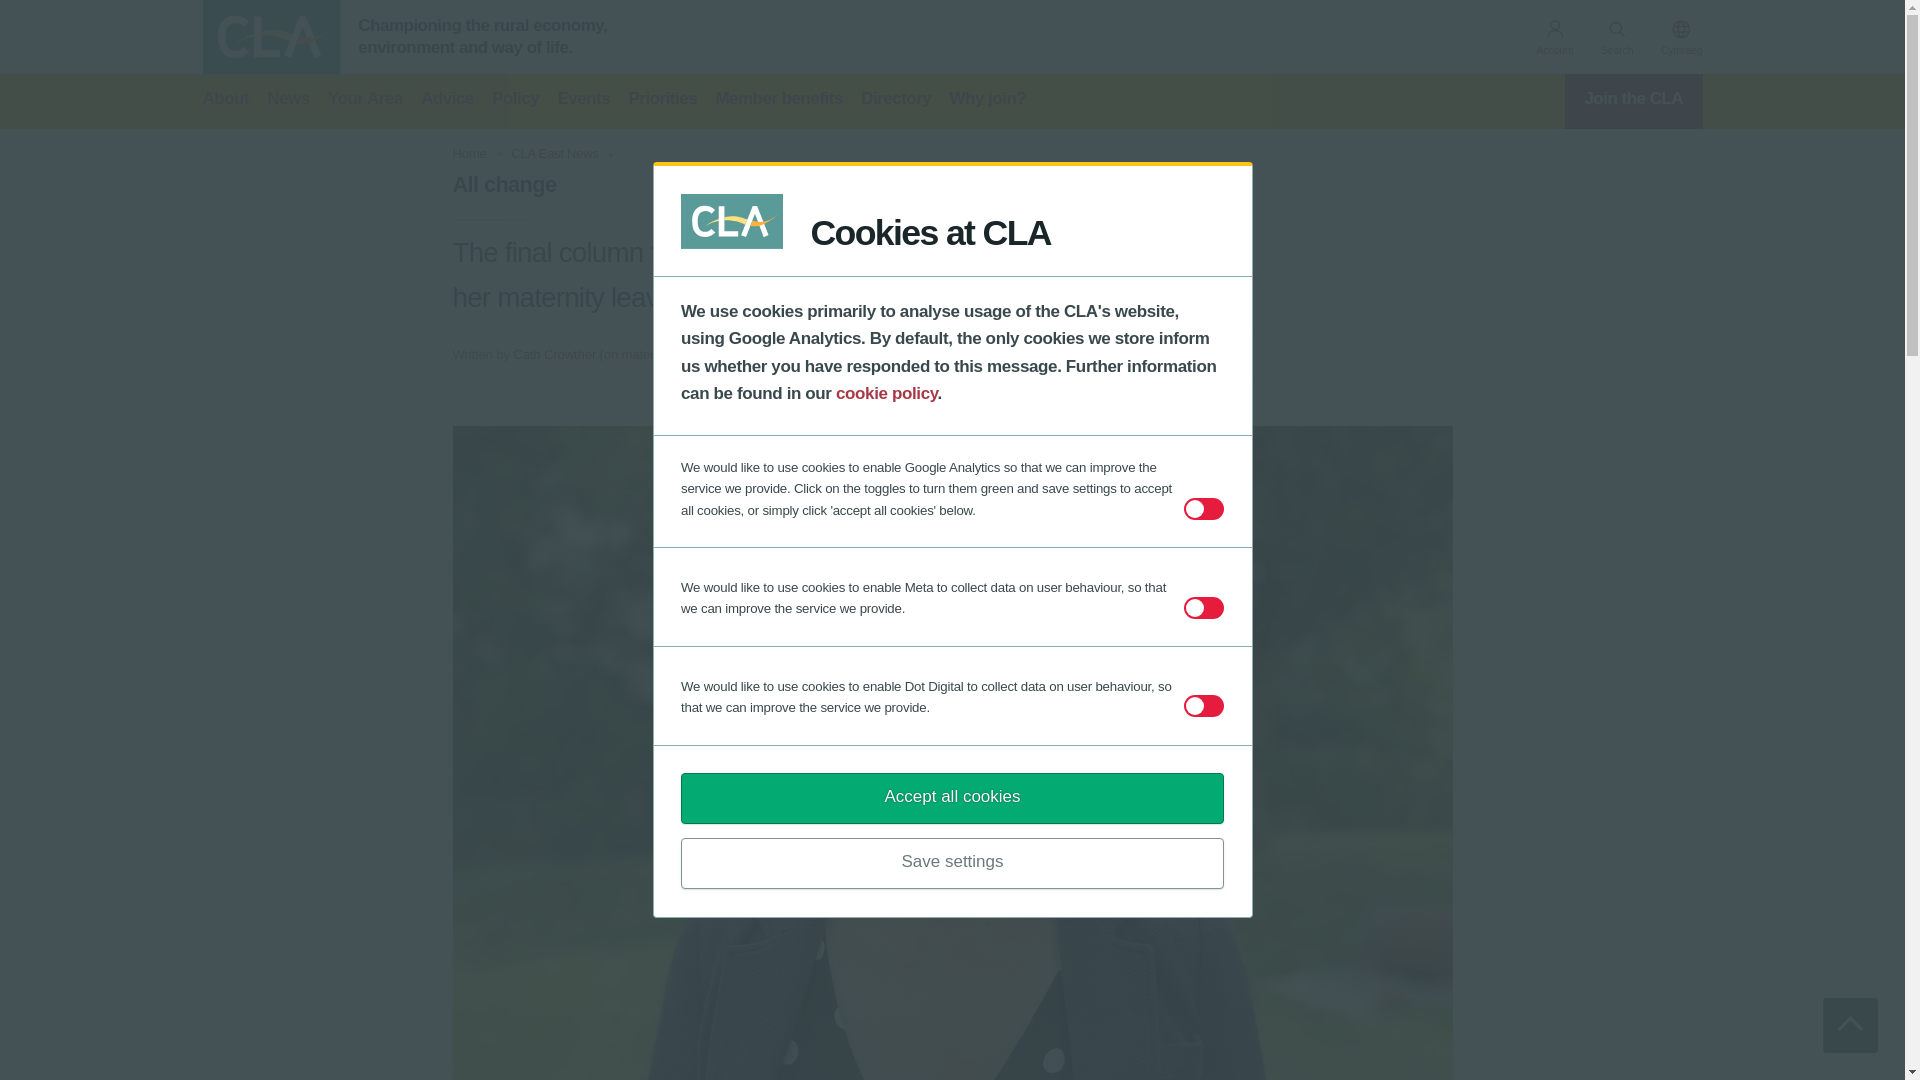 The height and width of the screenshot is (1080, 1920). I want to click on Priorities, so click(662, 101).